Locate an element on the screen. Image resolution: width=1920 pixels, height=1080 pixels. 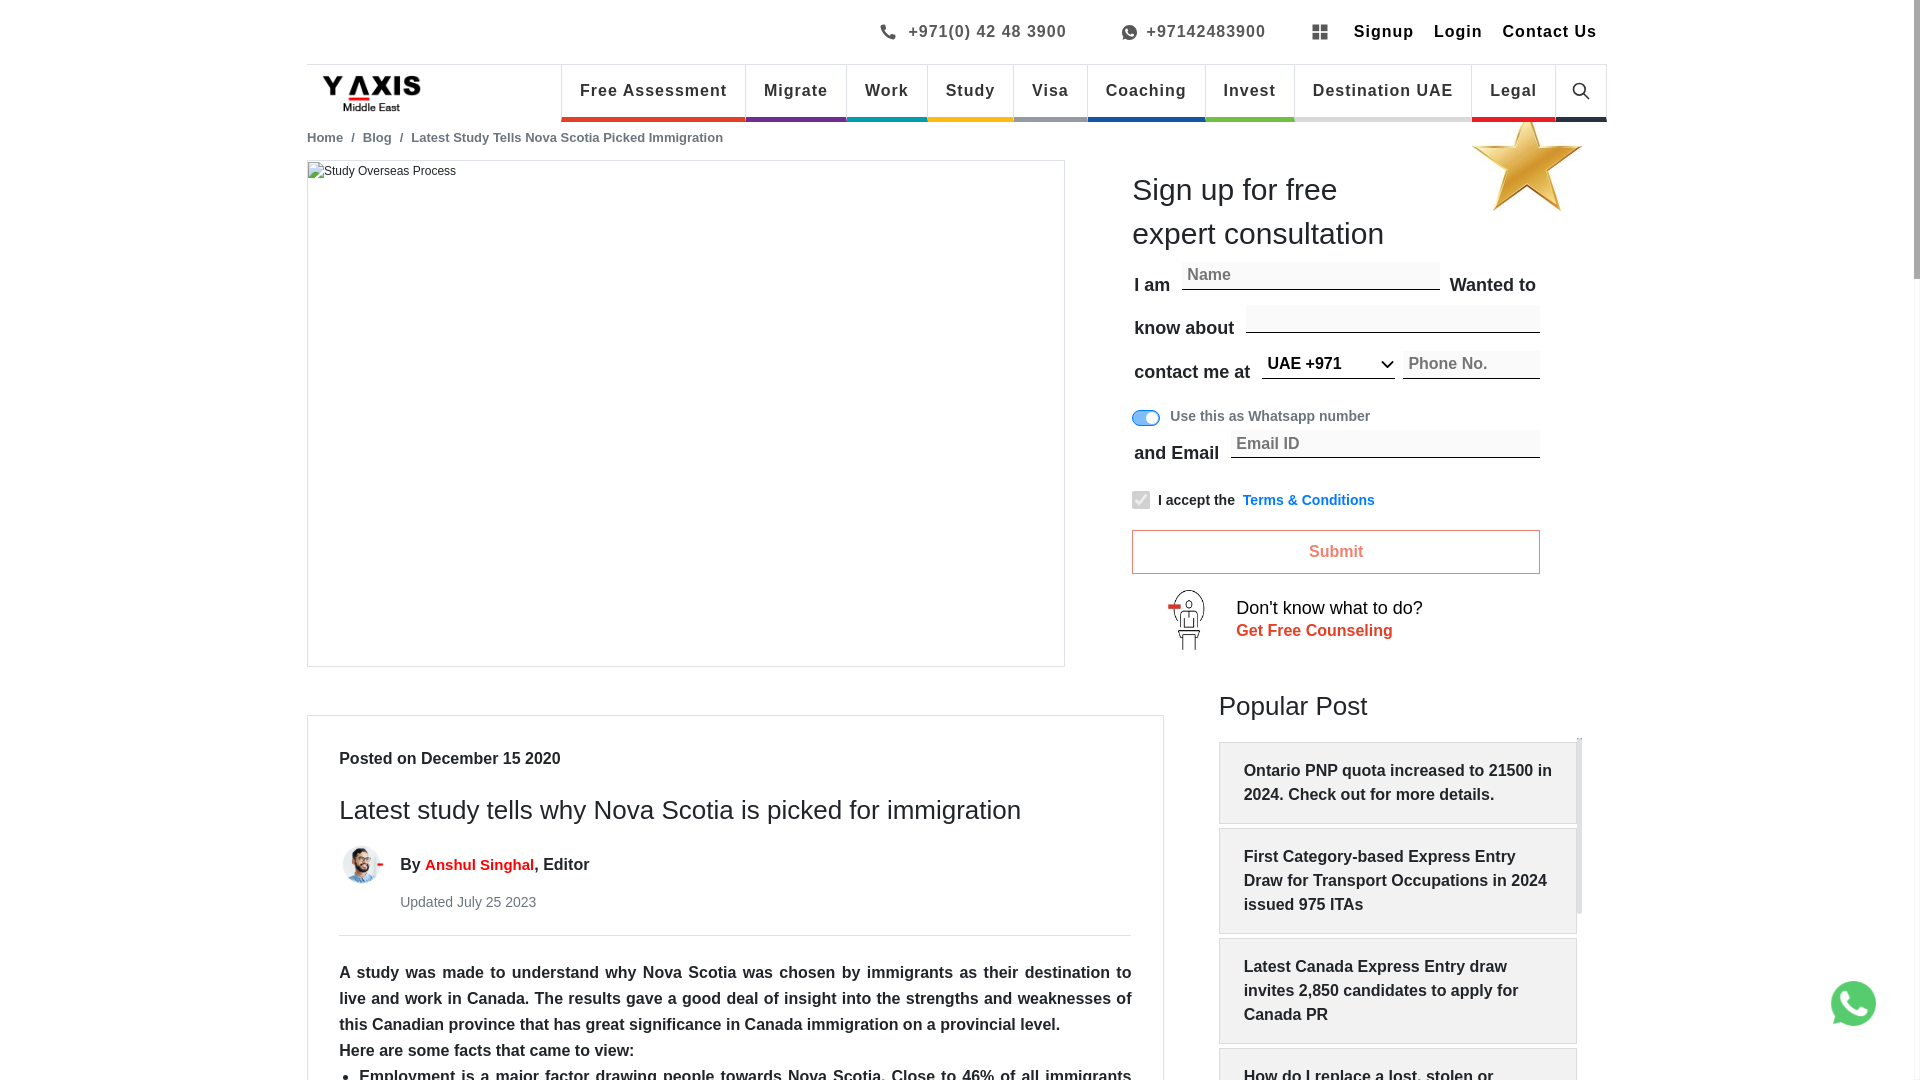
Work is located at coordinates (886, 90).